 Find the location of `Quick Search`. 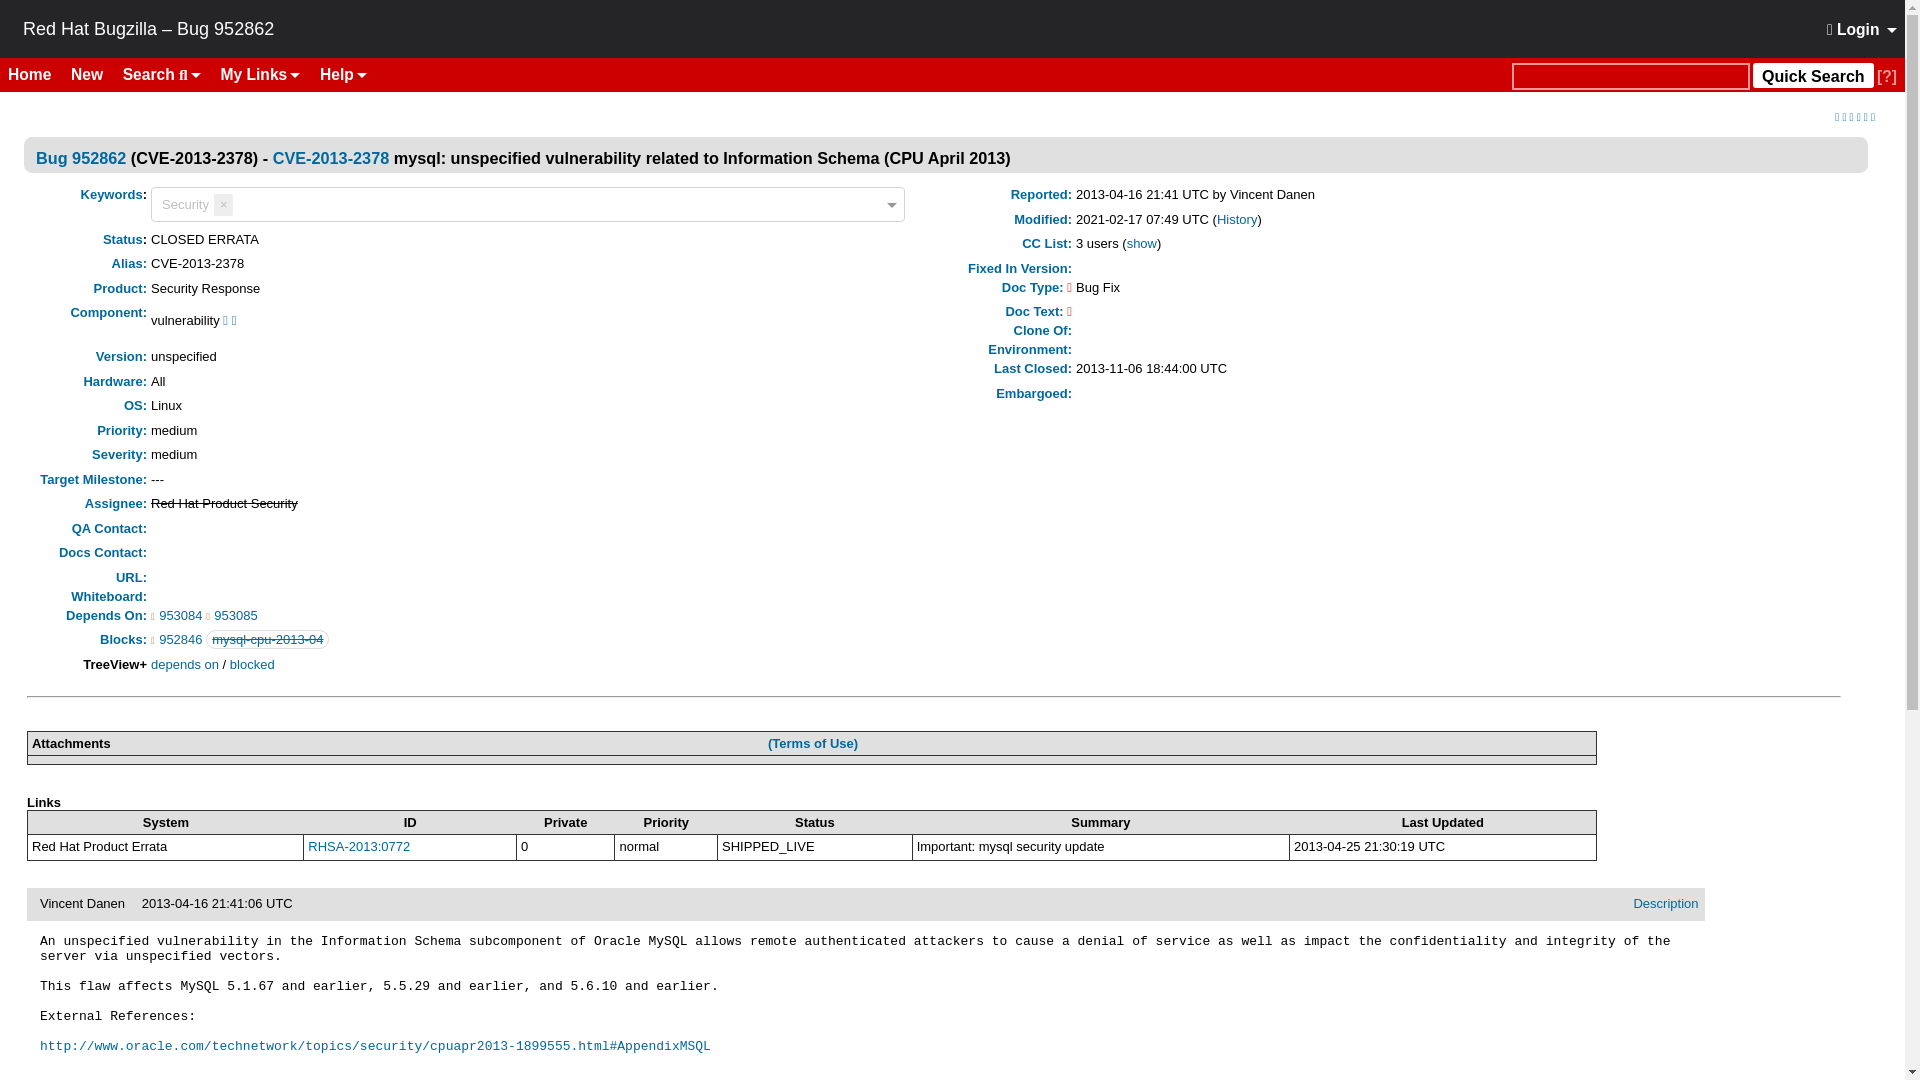

Quick Search is located at coordinates (1812, 74).